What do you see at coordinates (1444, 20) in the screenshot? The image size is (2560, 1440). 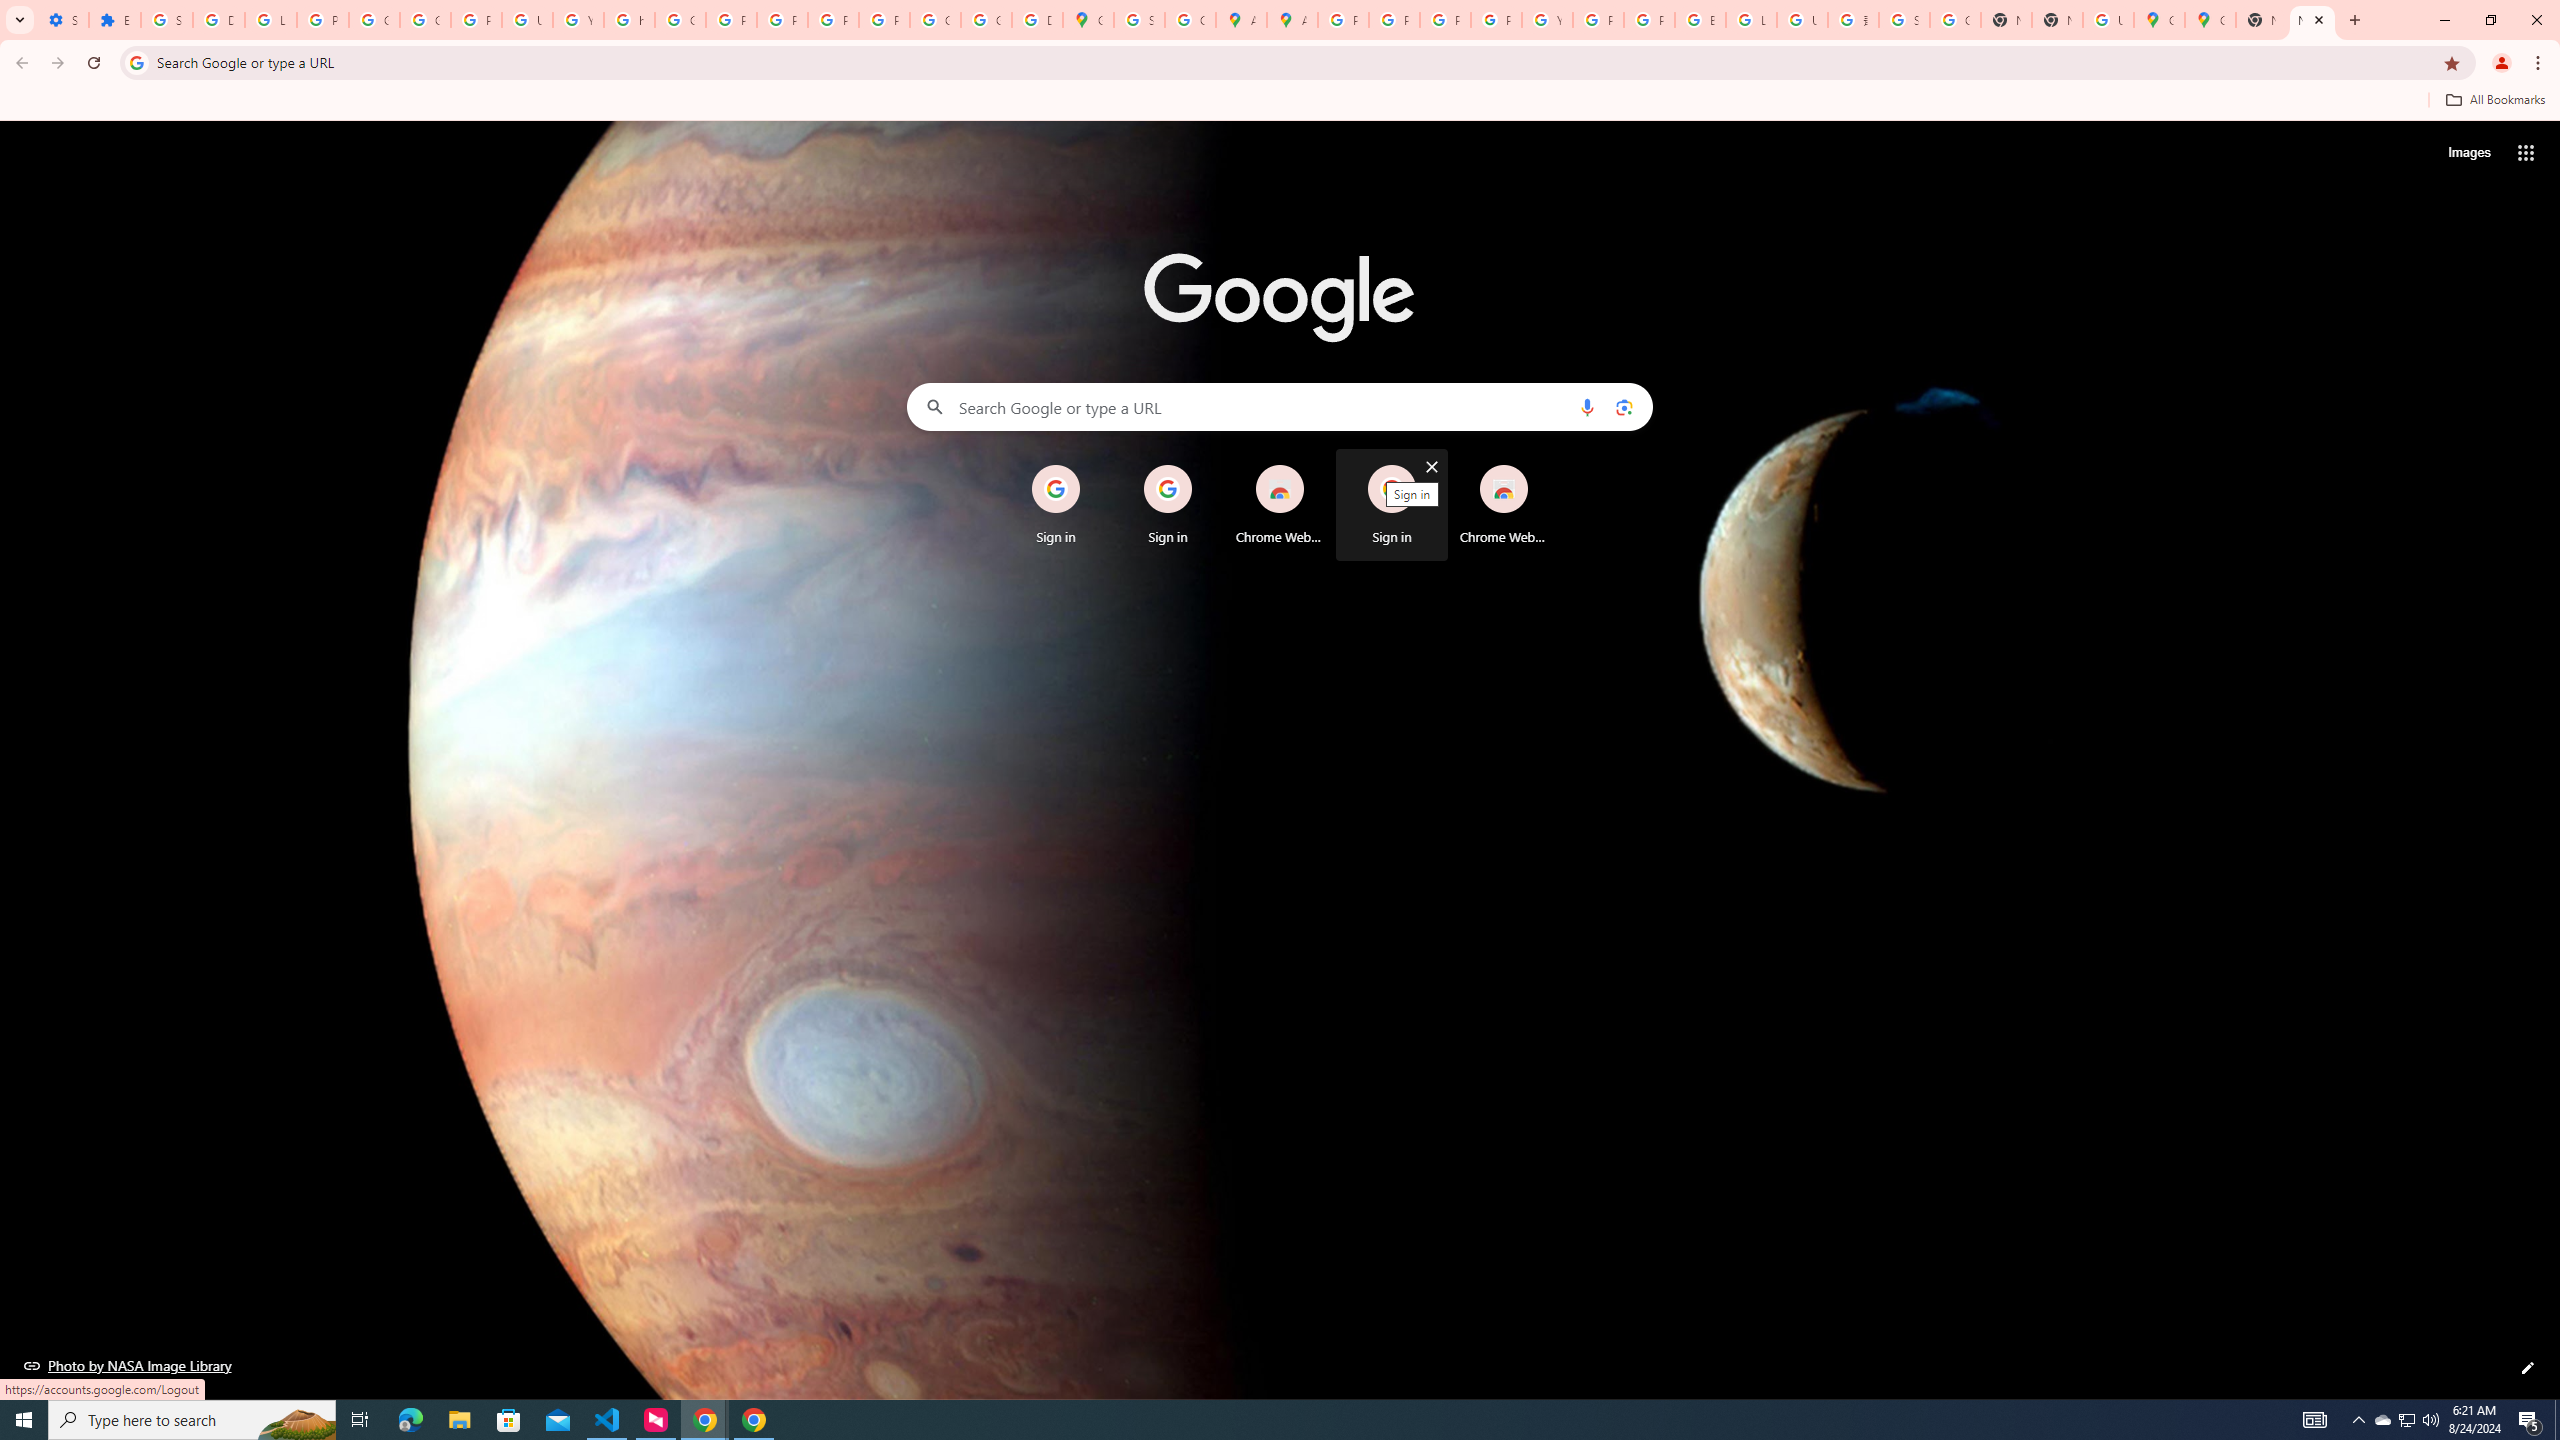 I see `Privacy Help Center - Policies Help` at bounding box center [1444, 20].